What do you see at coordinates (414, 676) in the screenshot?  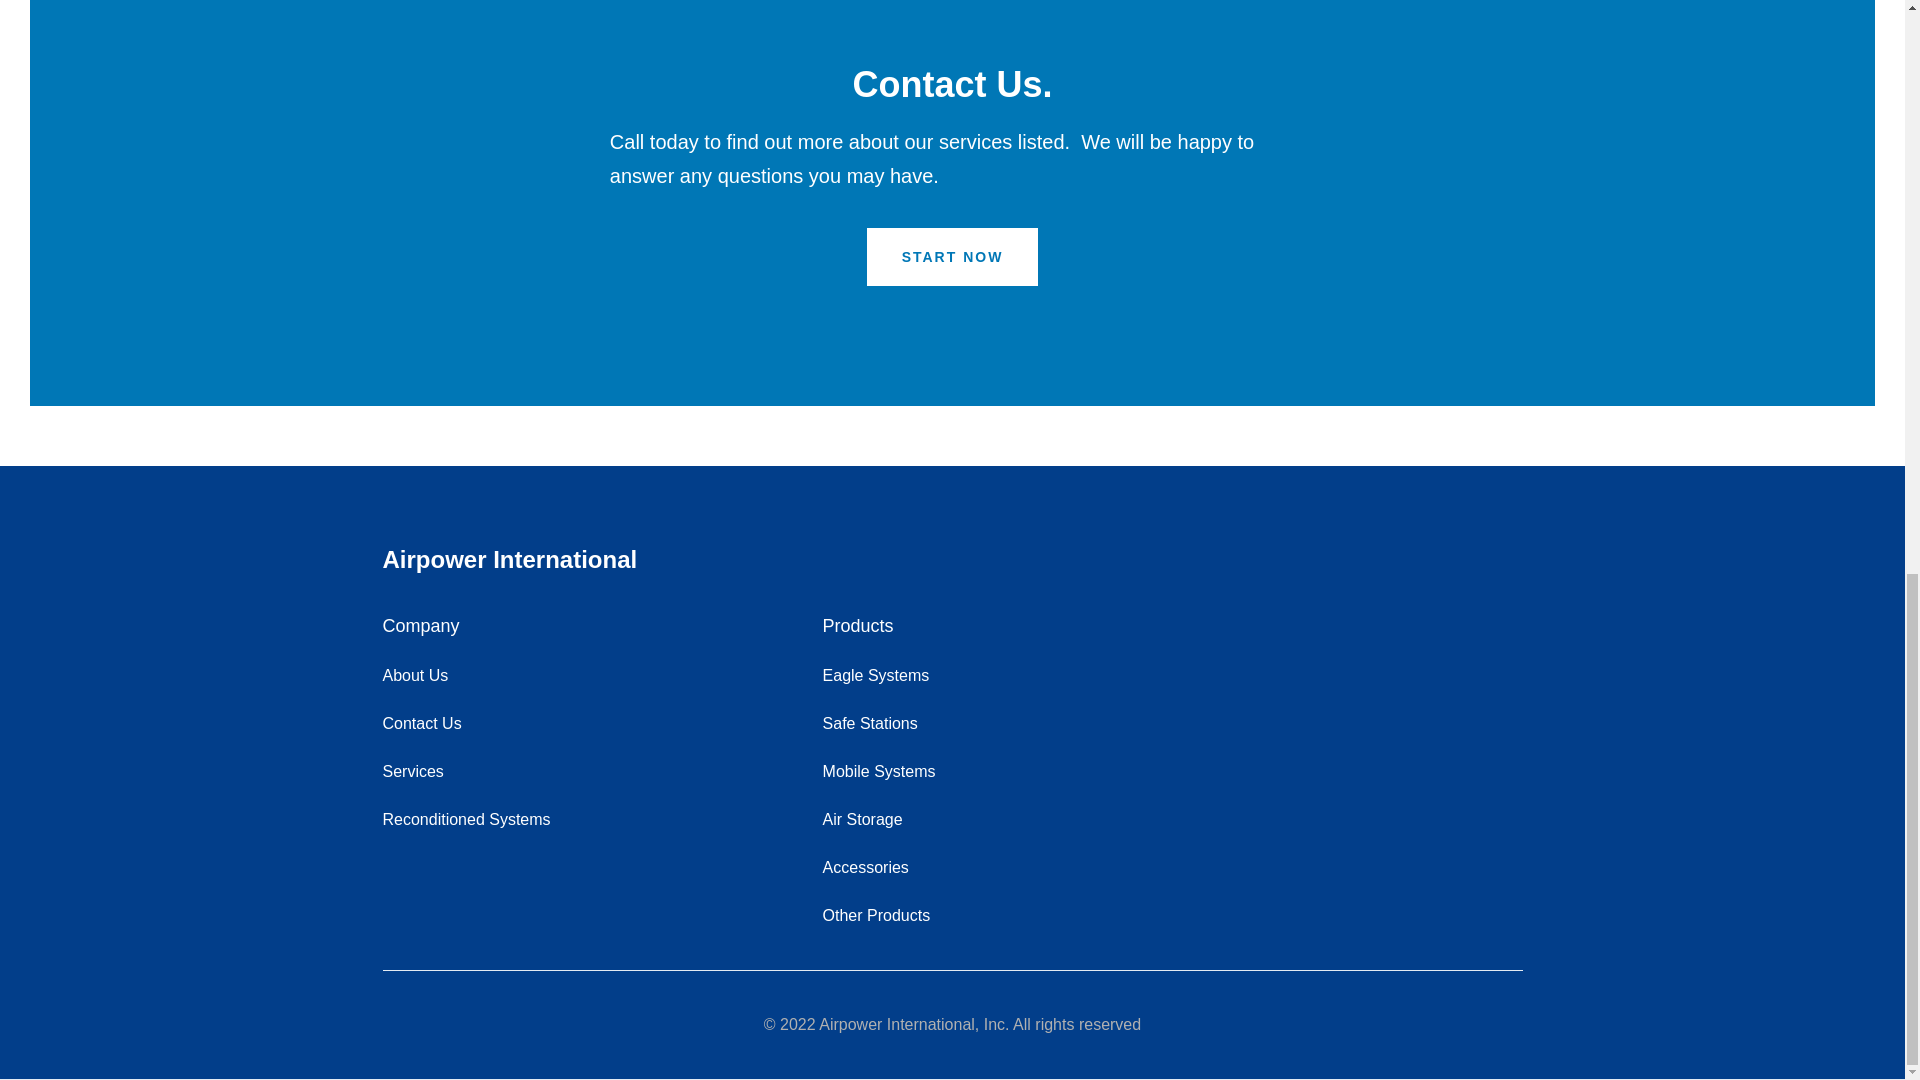 I see `About Us` at bounding box center [414, 676].